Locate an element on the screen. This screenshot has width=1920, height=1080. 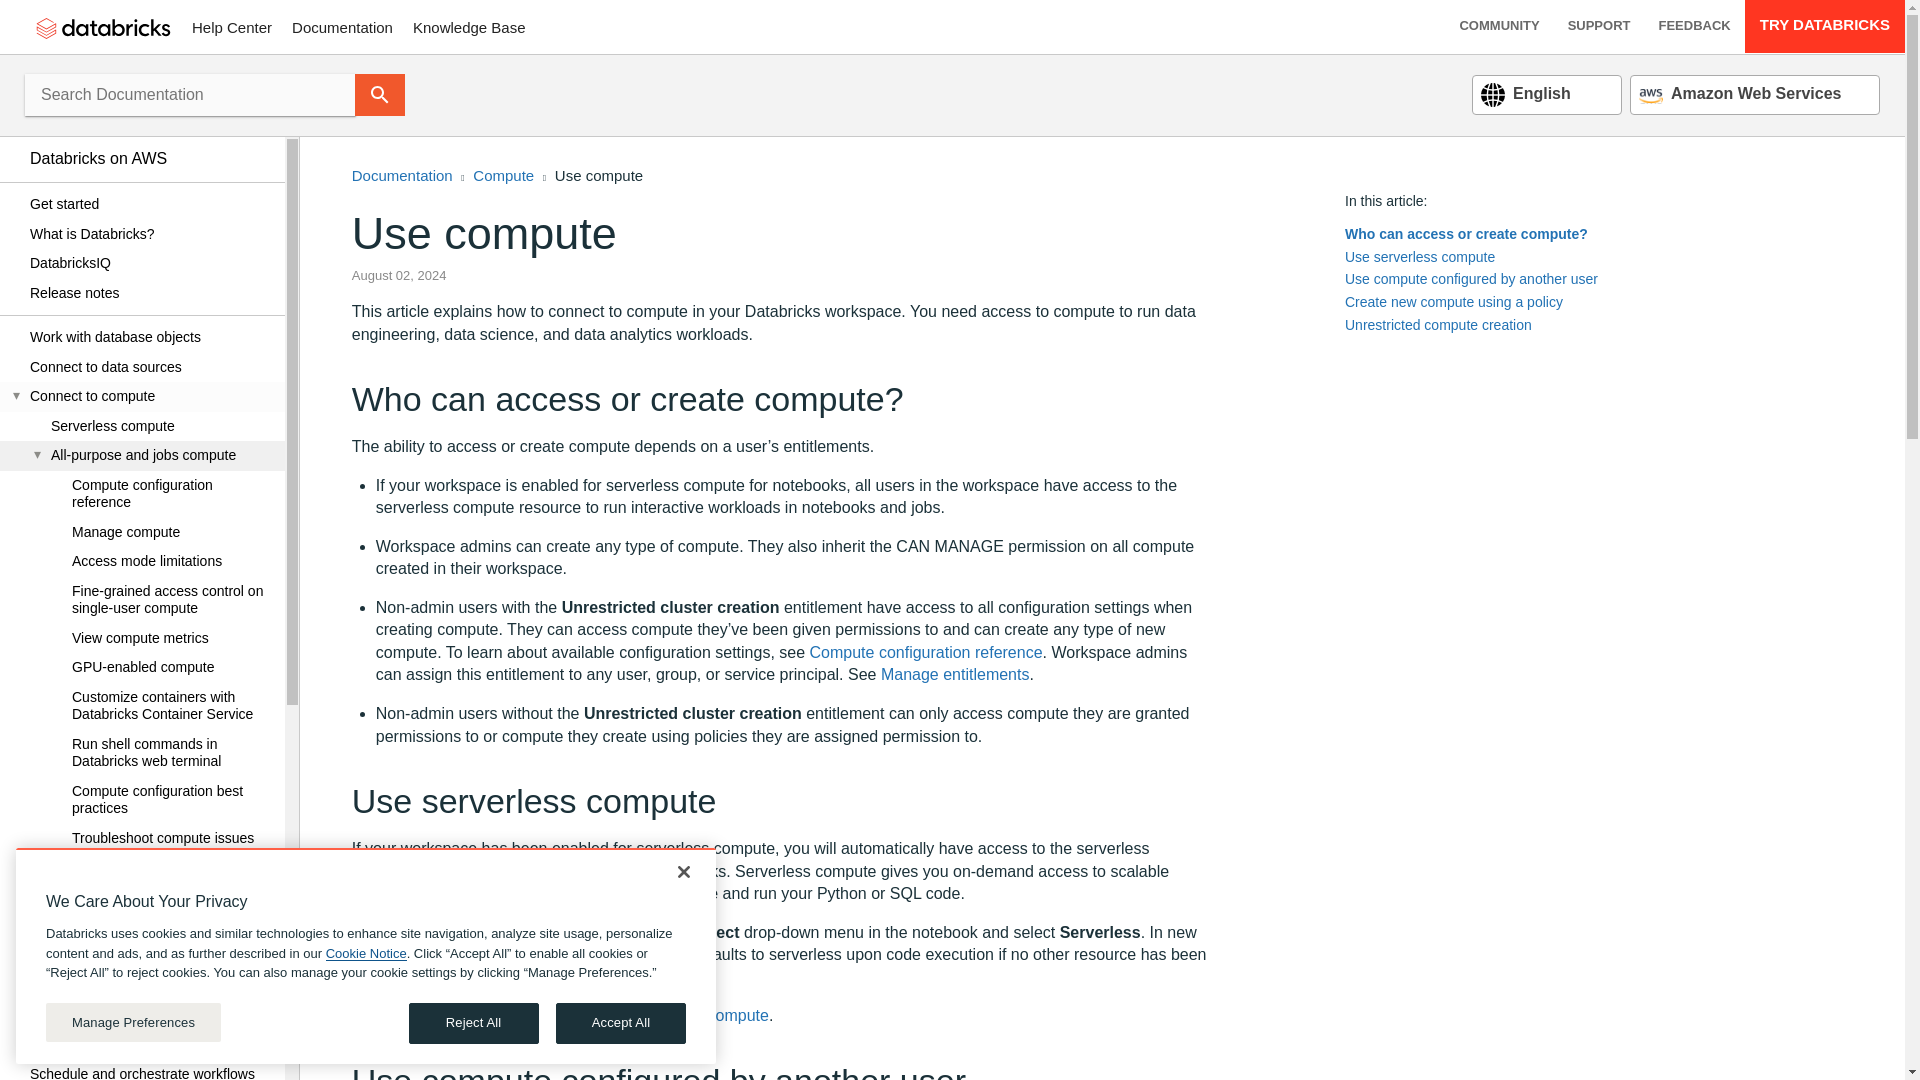
Databricks on AWS is located at coordinates (150, 158).